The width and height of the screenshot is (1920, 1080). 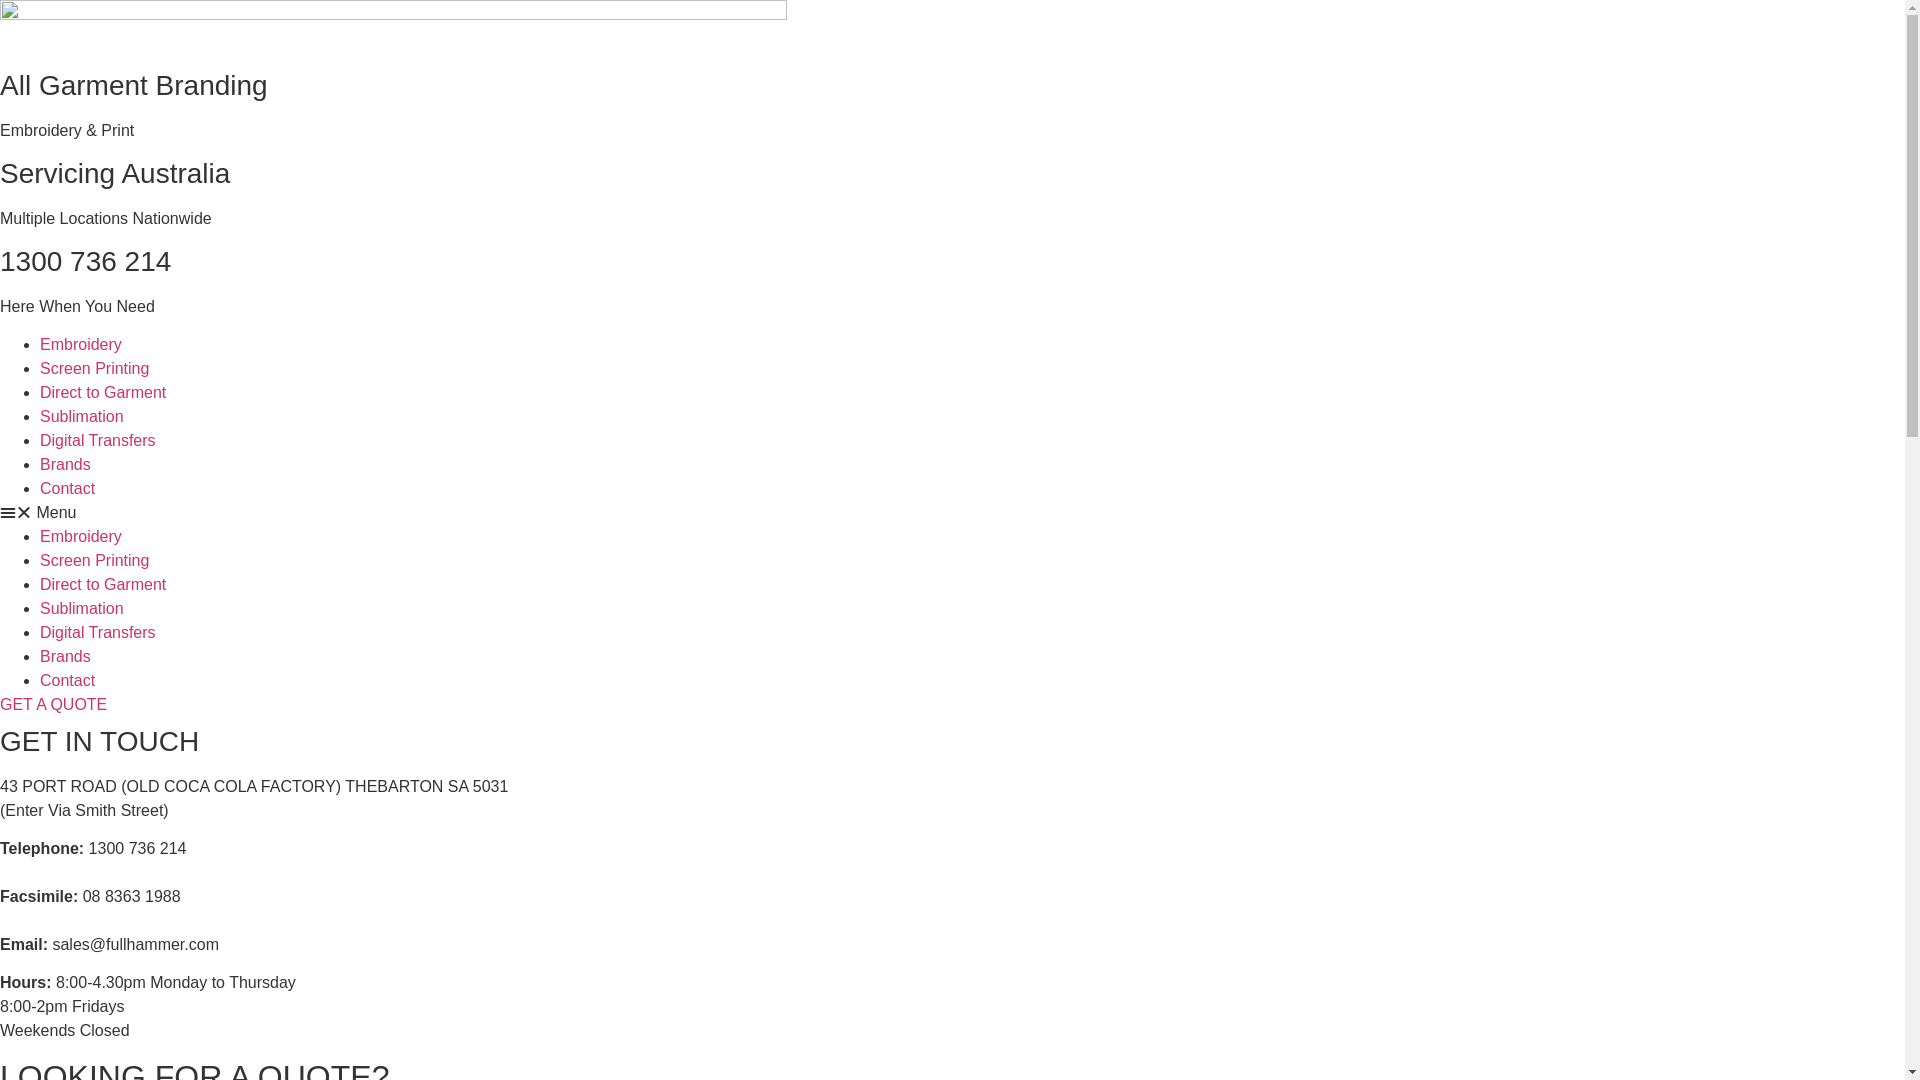 I want to click on Contact, so click(x=68, y=488).